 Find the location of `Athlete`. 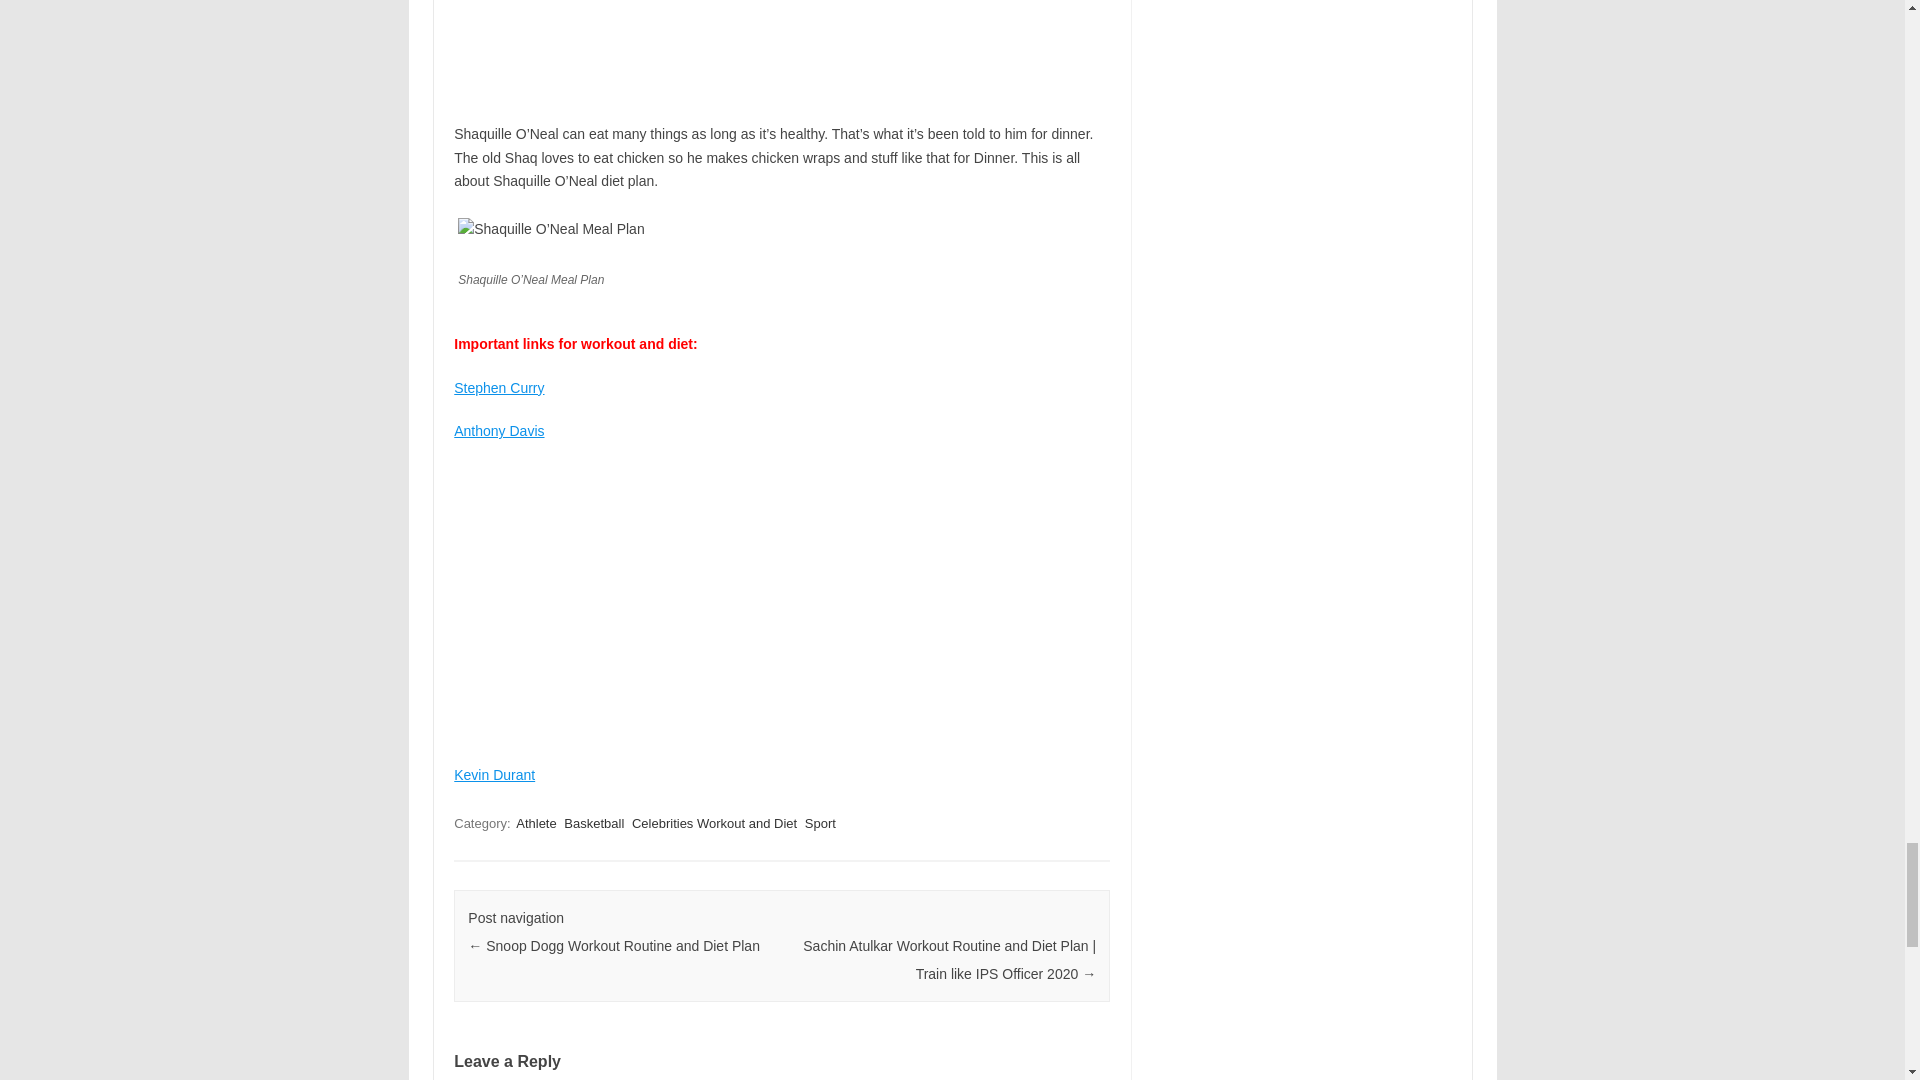

Athlete is located at coordinates (536, 823).